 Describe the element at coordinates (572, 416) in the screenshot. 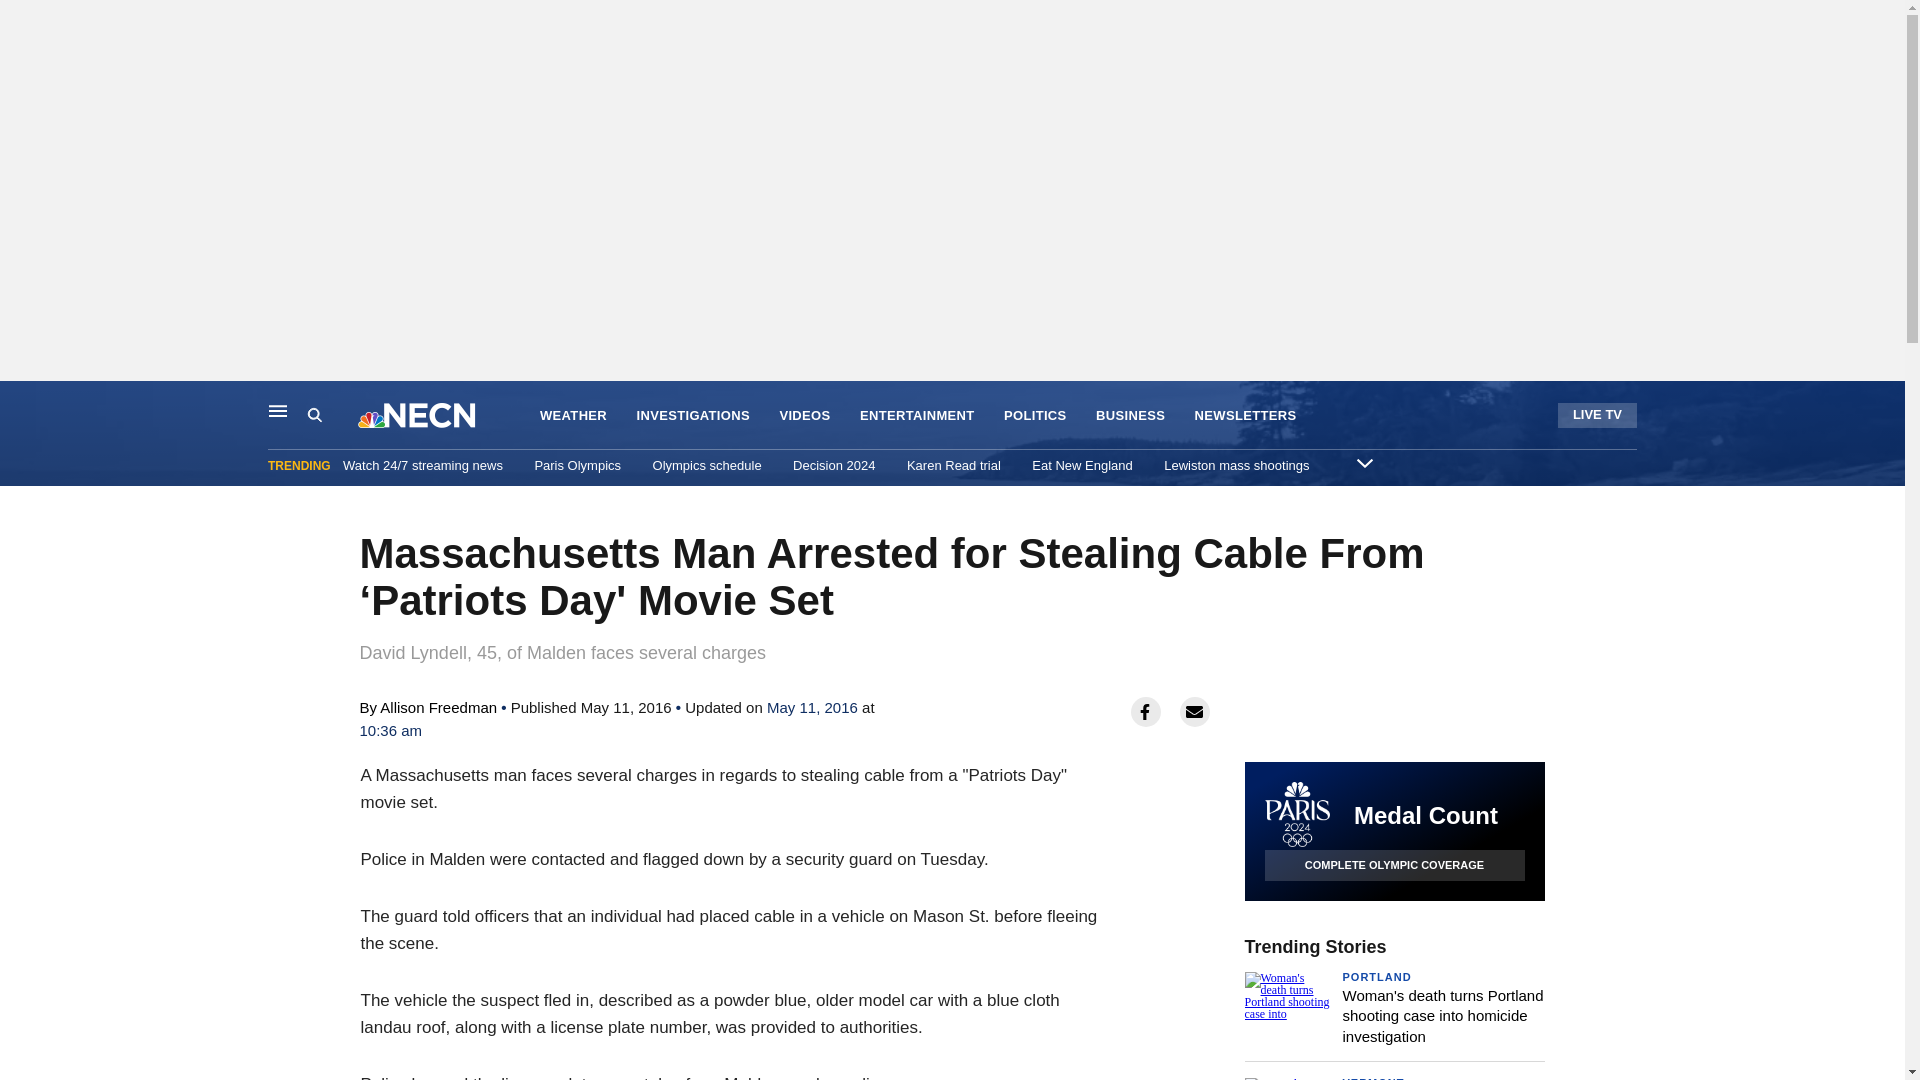

I see `WEATHER` at that location.